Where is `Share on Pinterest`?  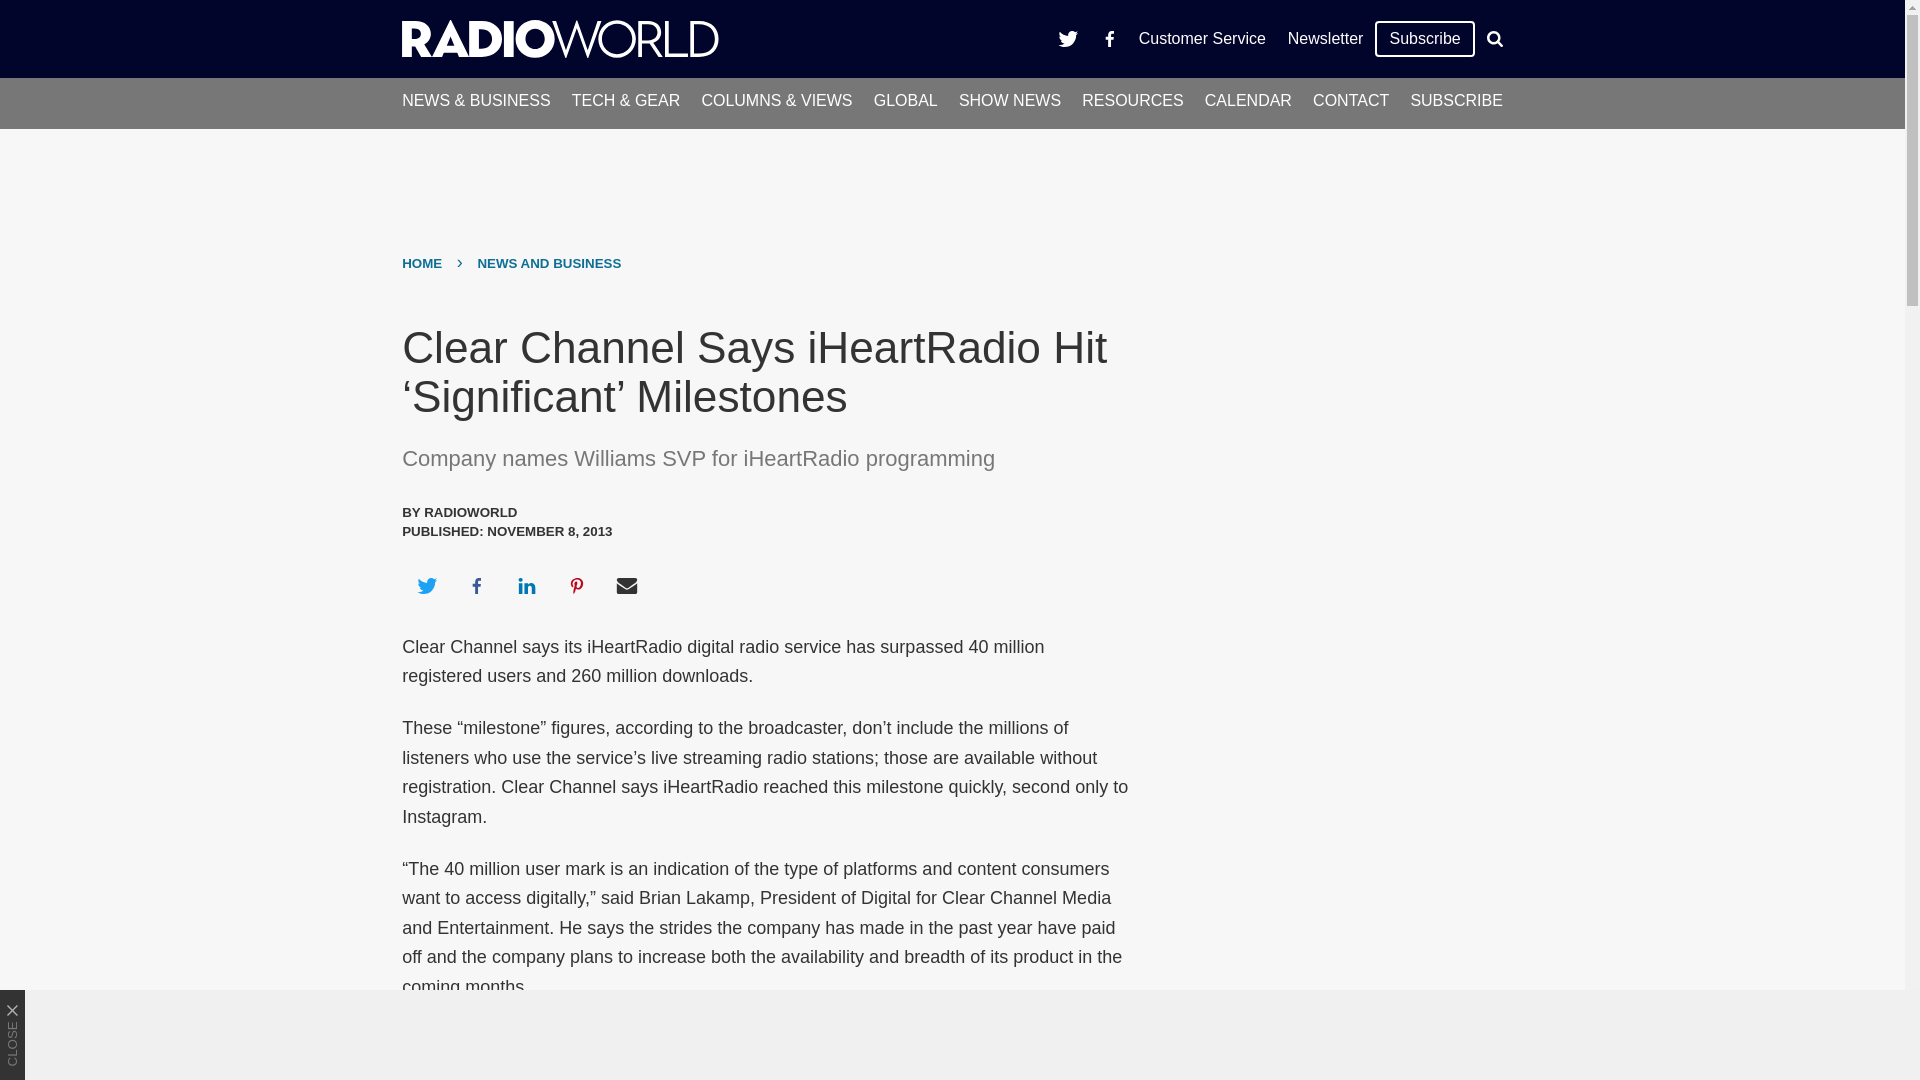
Share on Pinterest is located at coordinates (577, 586).